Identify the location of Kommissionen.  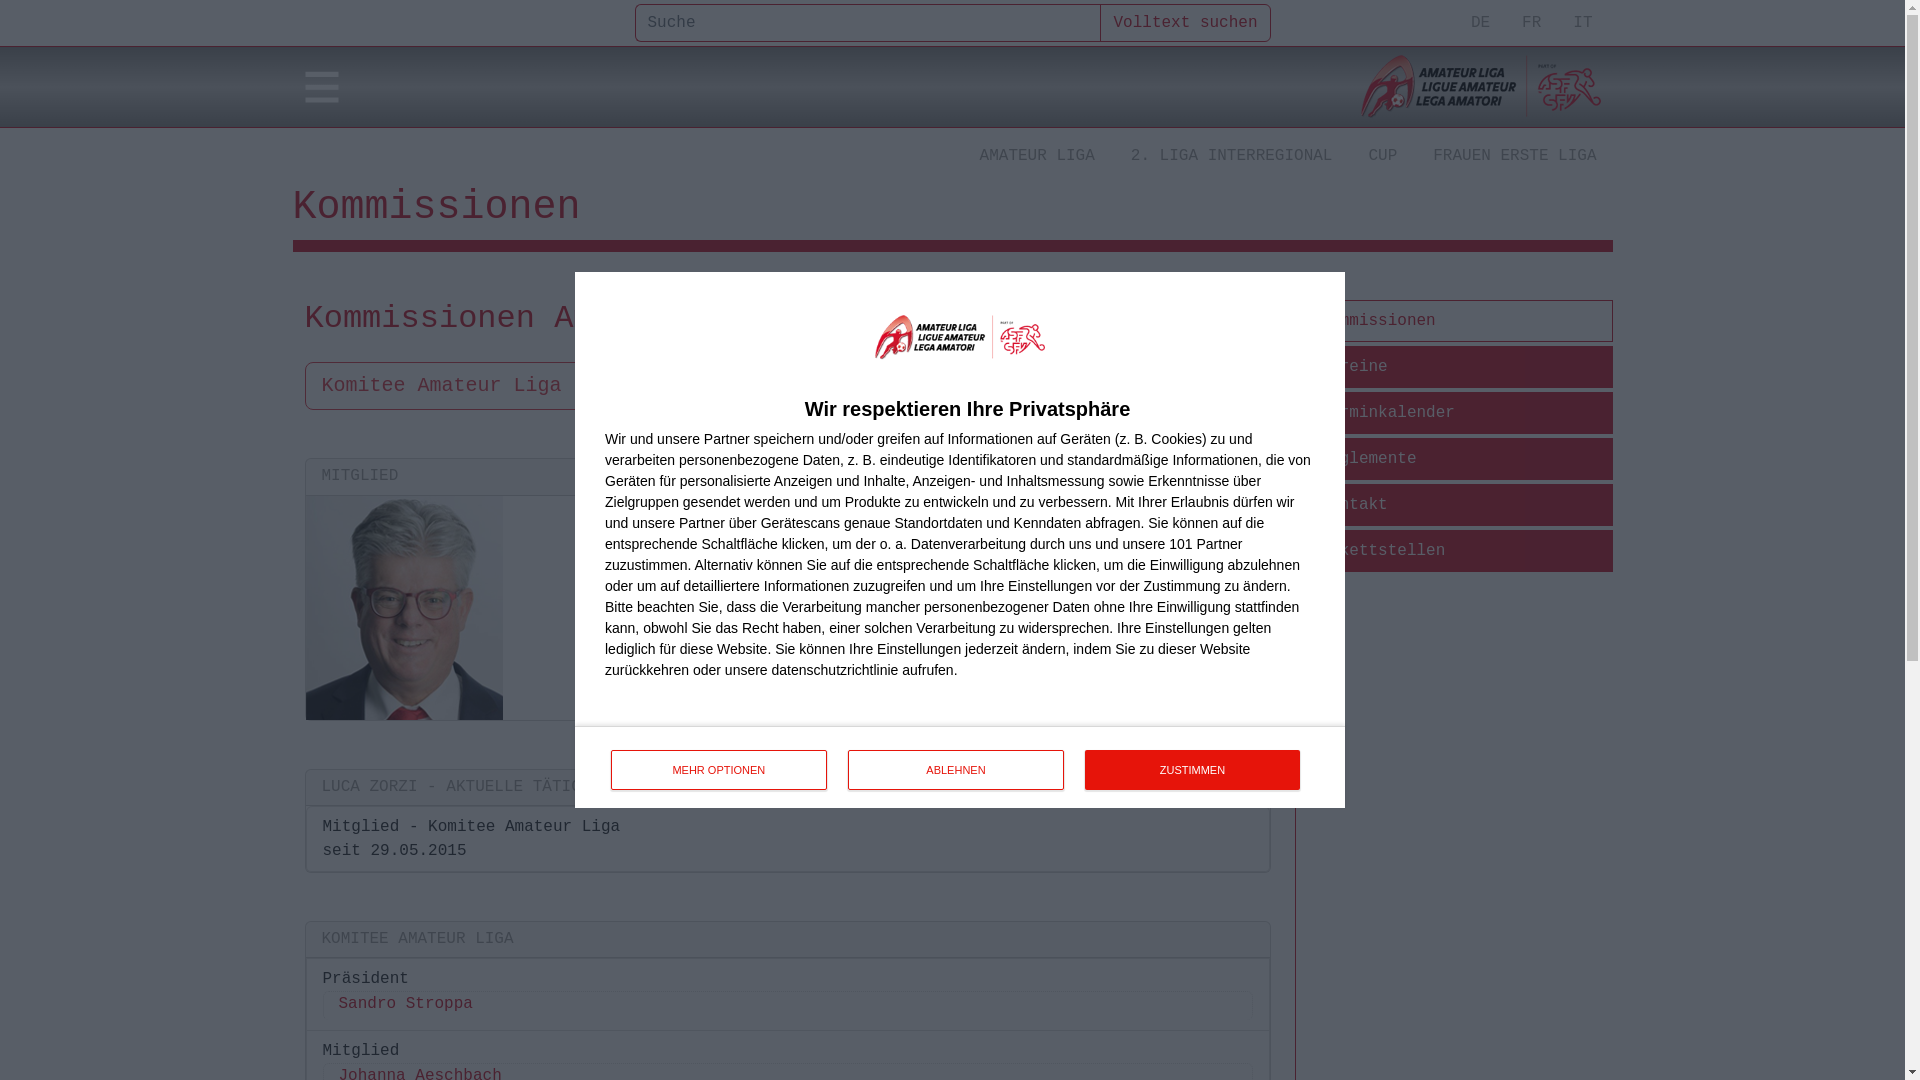
(1462, 321).